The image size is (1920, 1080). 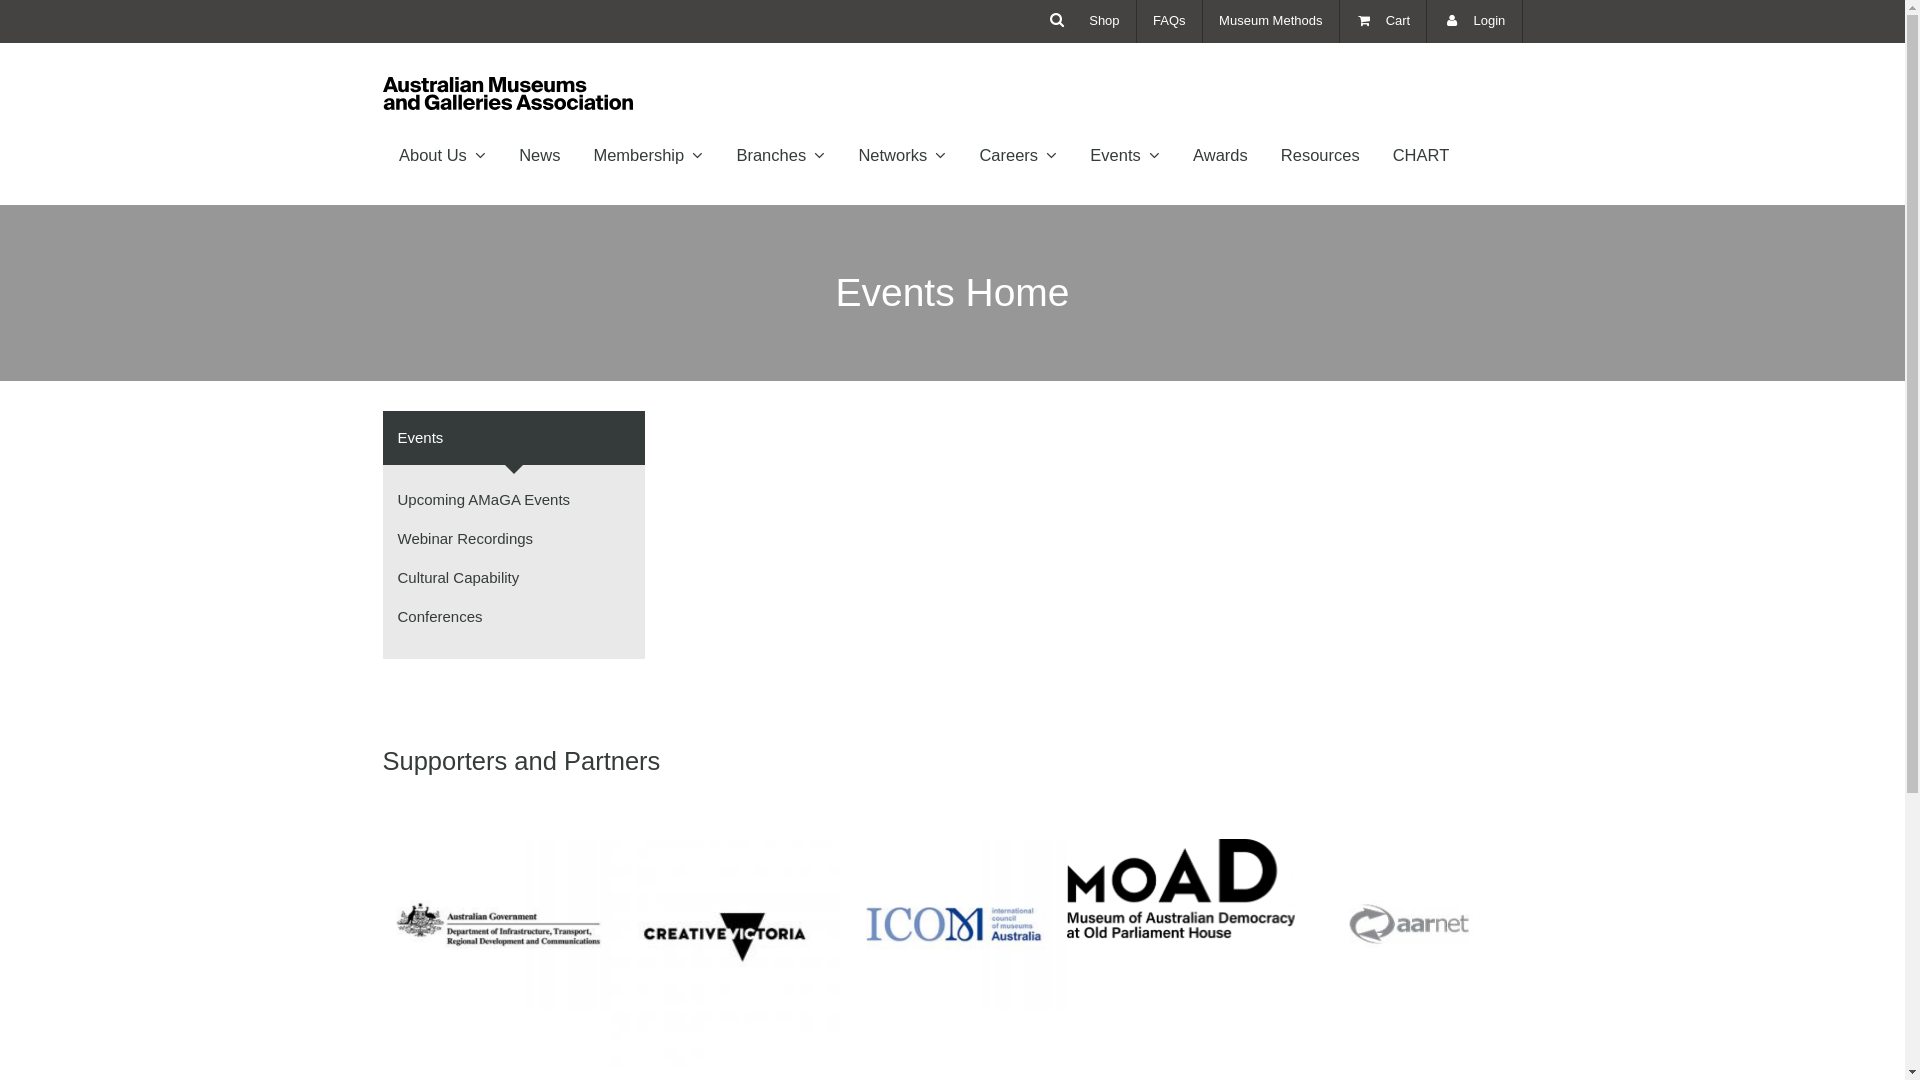 I want to click on CHART, so click(x=1421, y=155).